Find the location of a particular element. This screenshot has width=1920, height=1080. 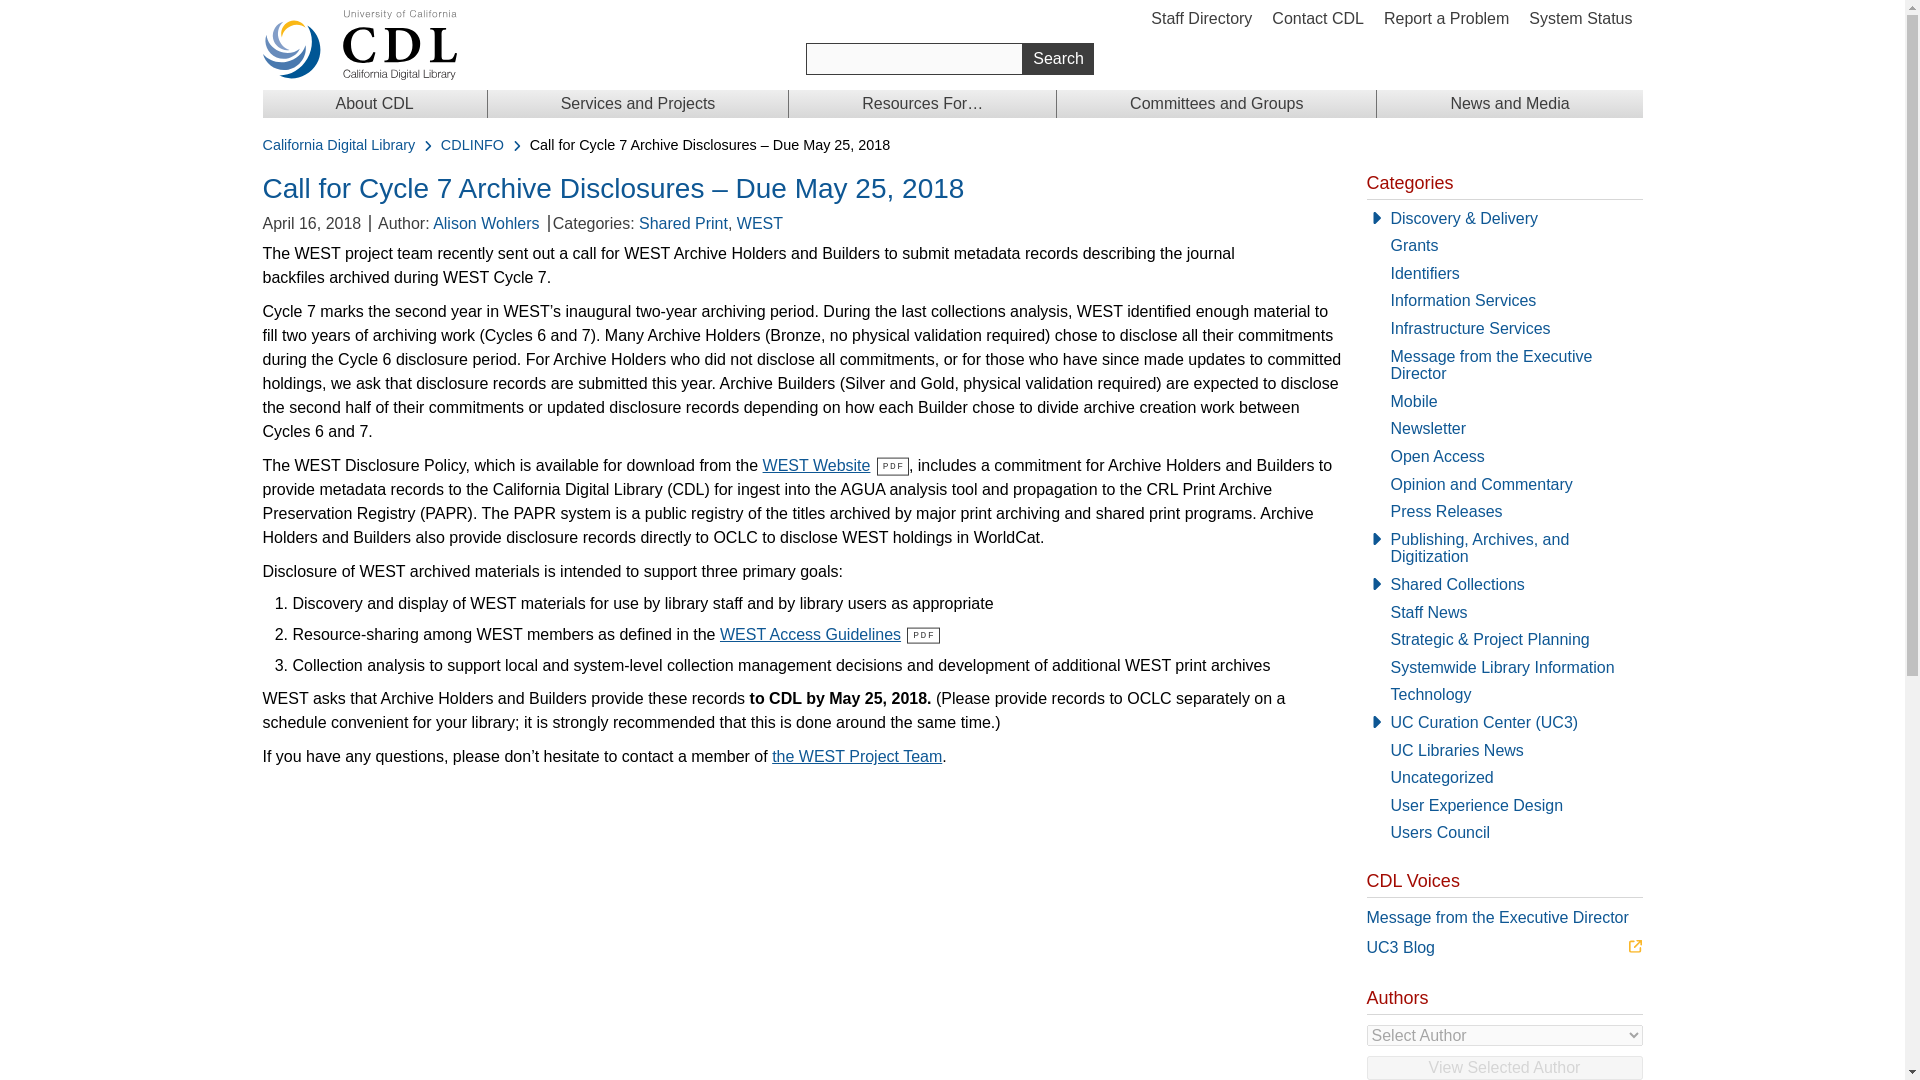

Search is located at coordinates (1058, 58).